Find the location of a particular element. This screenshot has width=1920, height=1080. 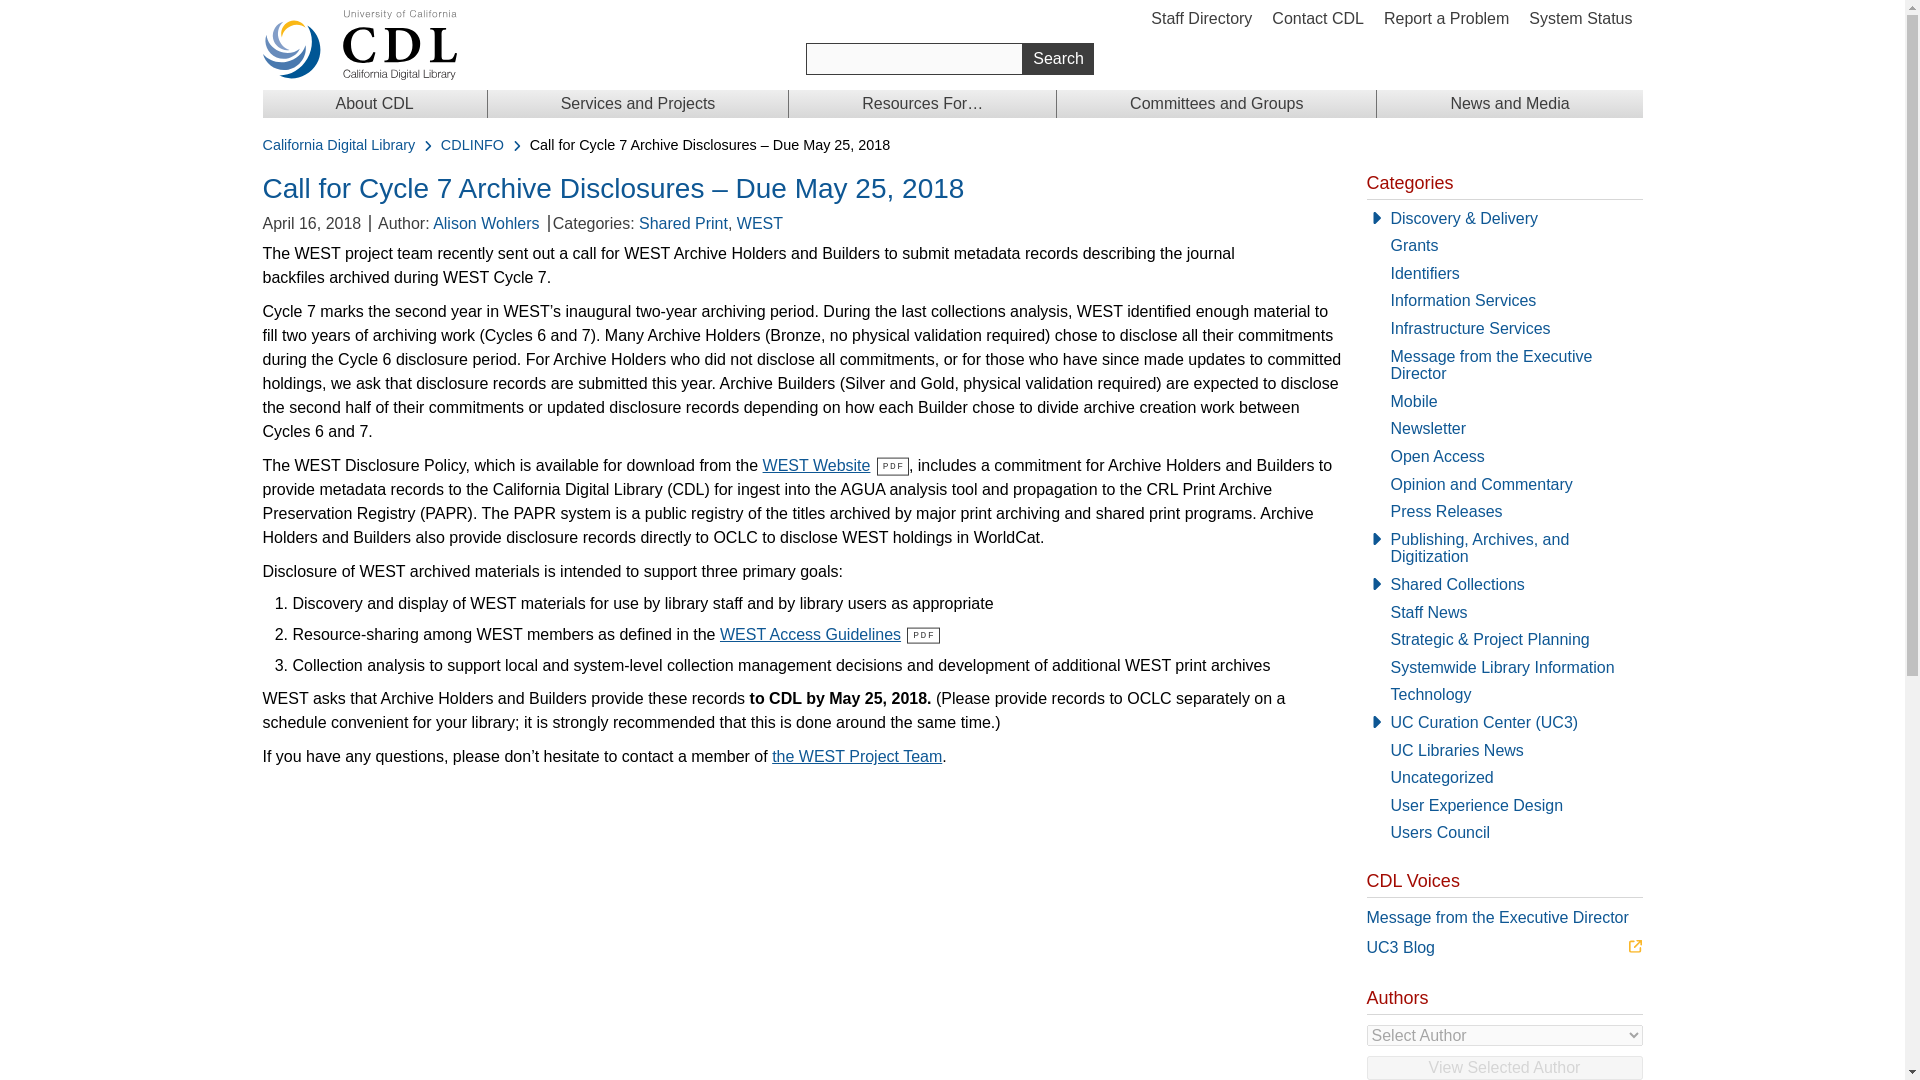

Search is located at coordinates (1058, 58).